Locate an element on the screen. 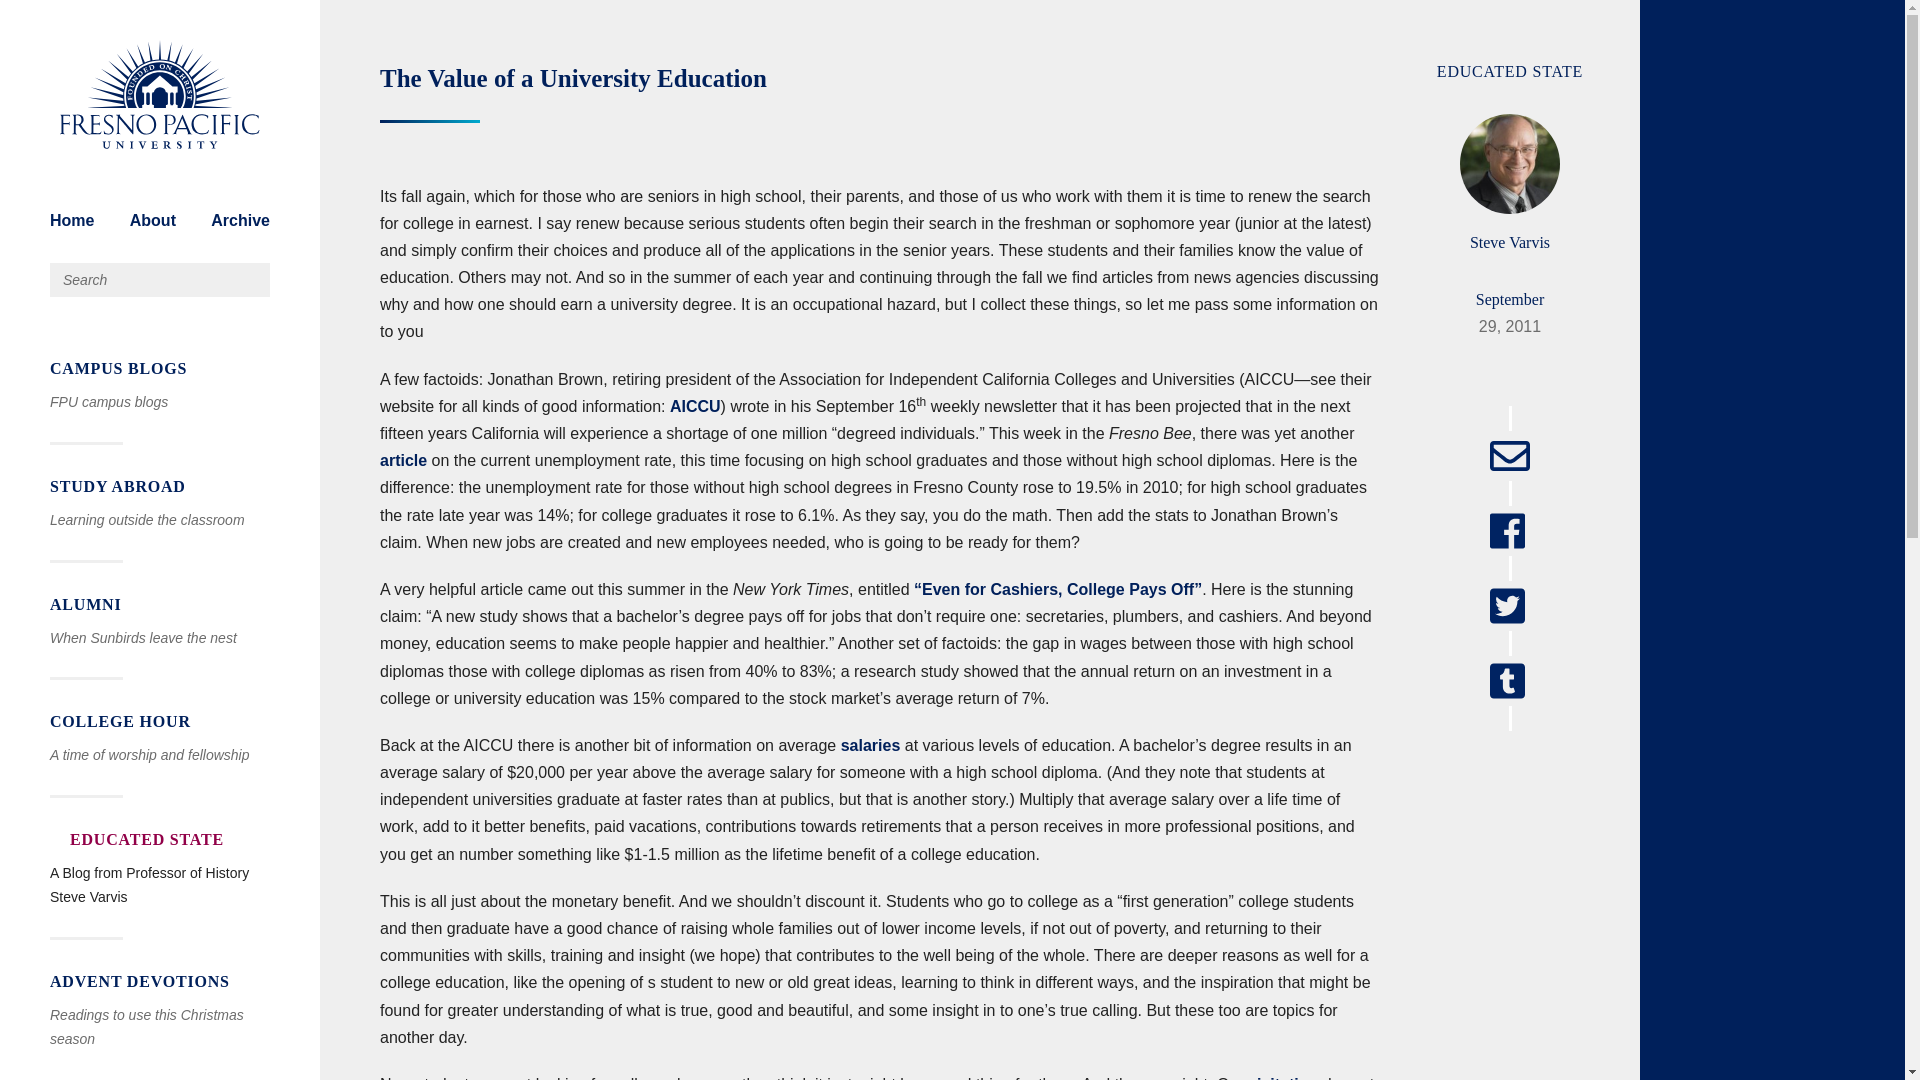  COLLEGE HOUR is located at coordinates (160, 722).